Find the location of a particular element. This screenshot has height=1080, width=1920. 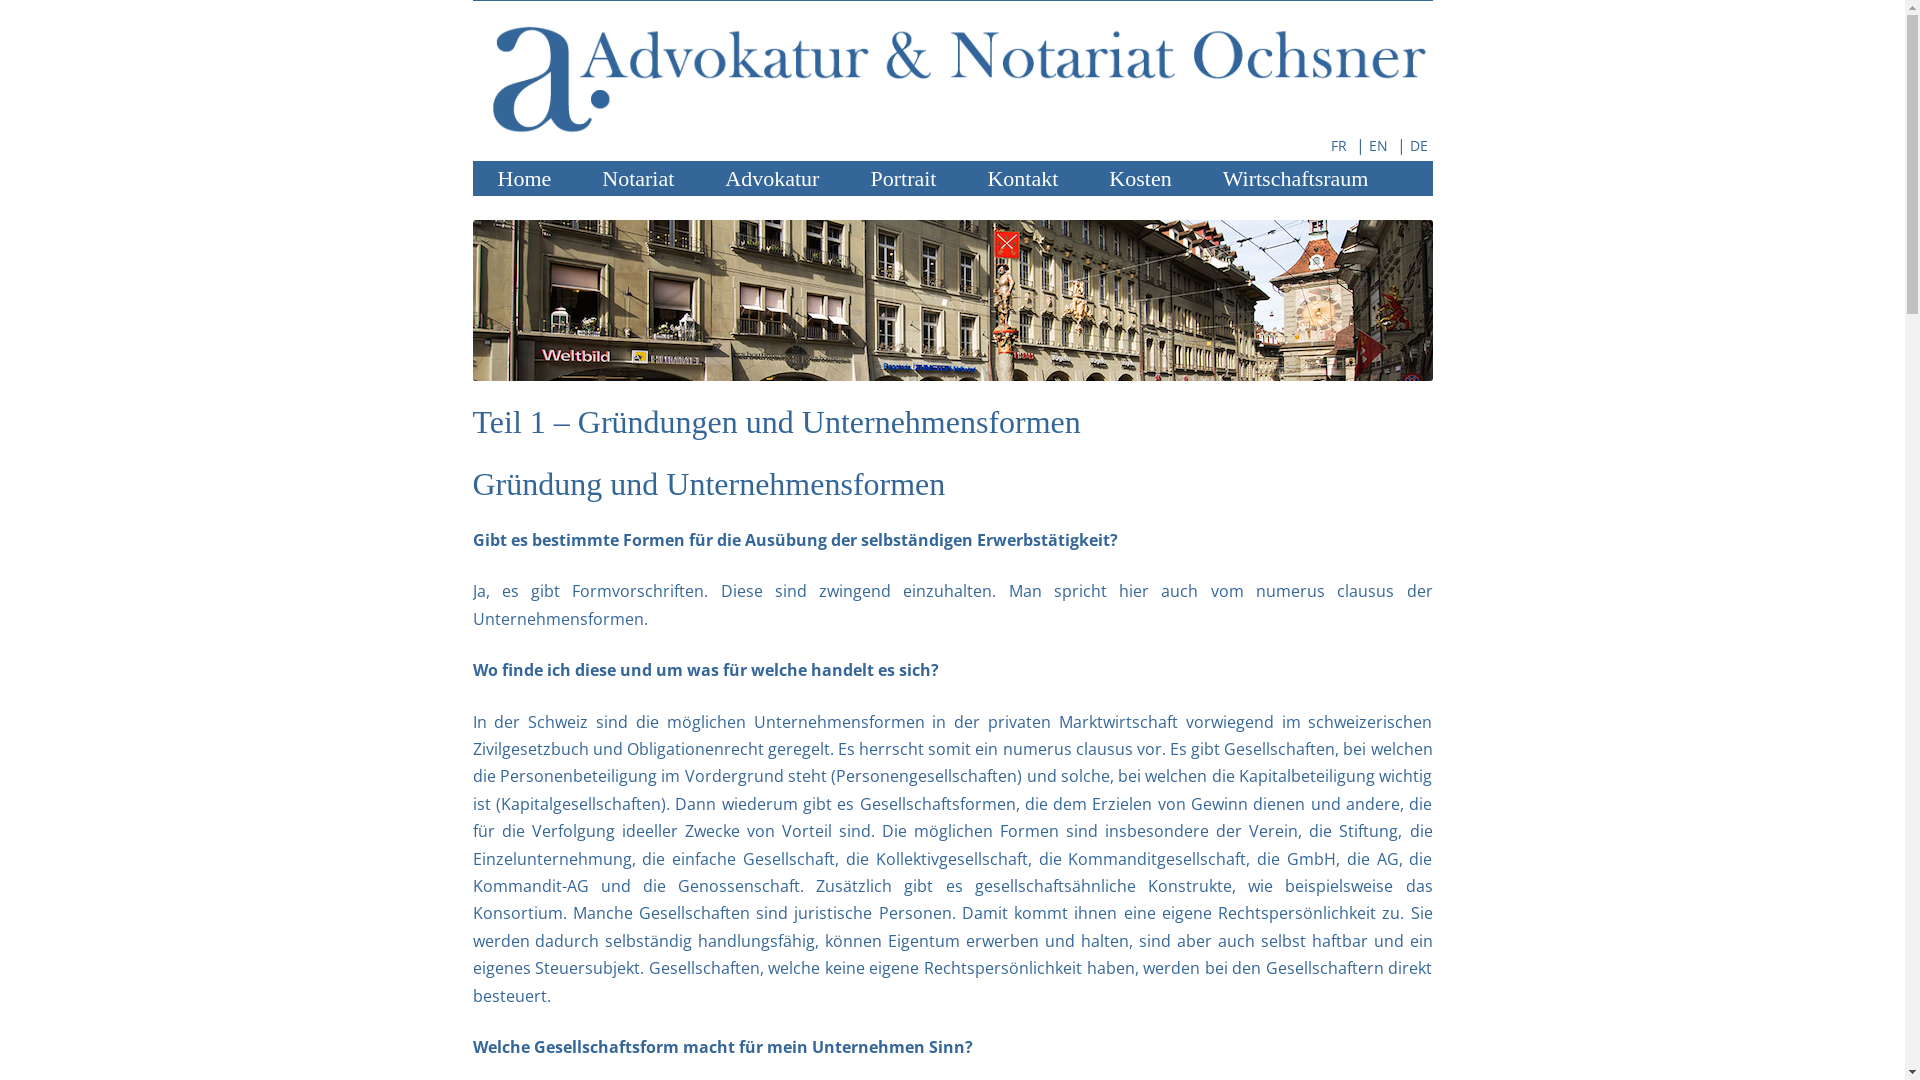

Home is located at coordinates (524, 178).